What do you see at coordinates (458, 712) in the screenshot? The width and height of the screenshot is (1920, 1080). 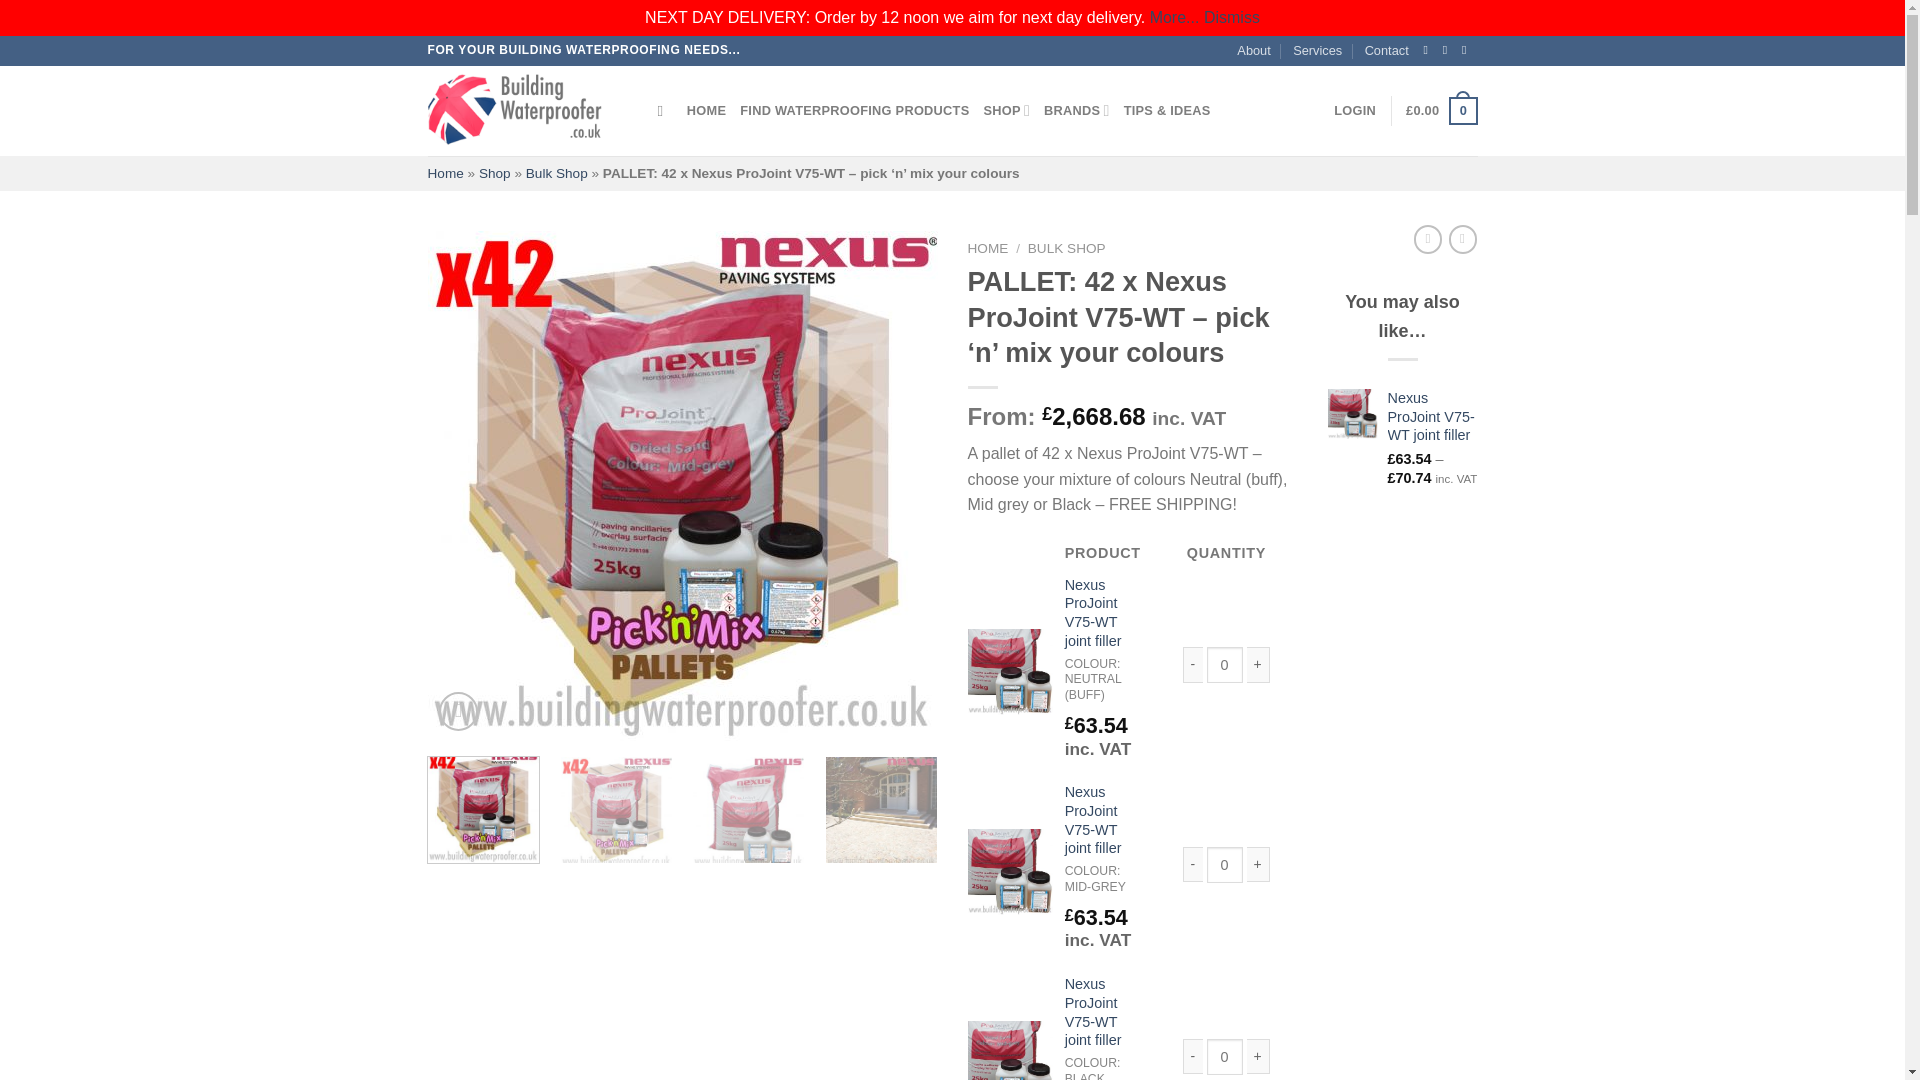 I see `Zoom` at bounding box center [458, 712].